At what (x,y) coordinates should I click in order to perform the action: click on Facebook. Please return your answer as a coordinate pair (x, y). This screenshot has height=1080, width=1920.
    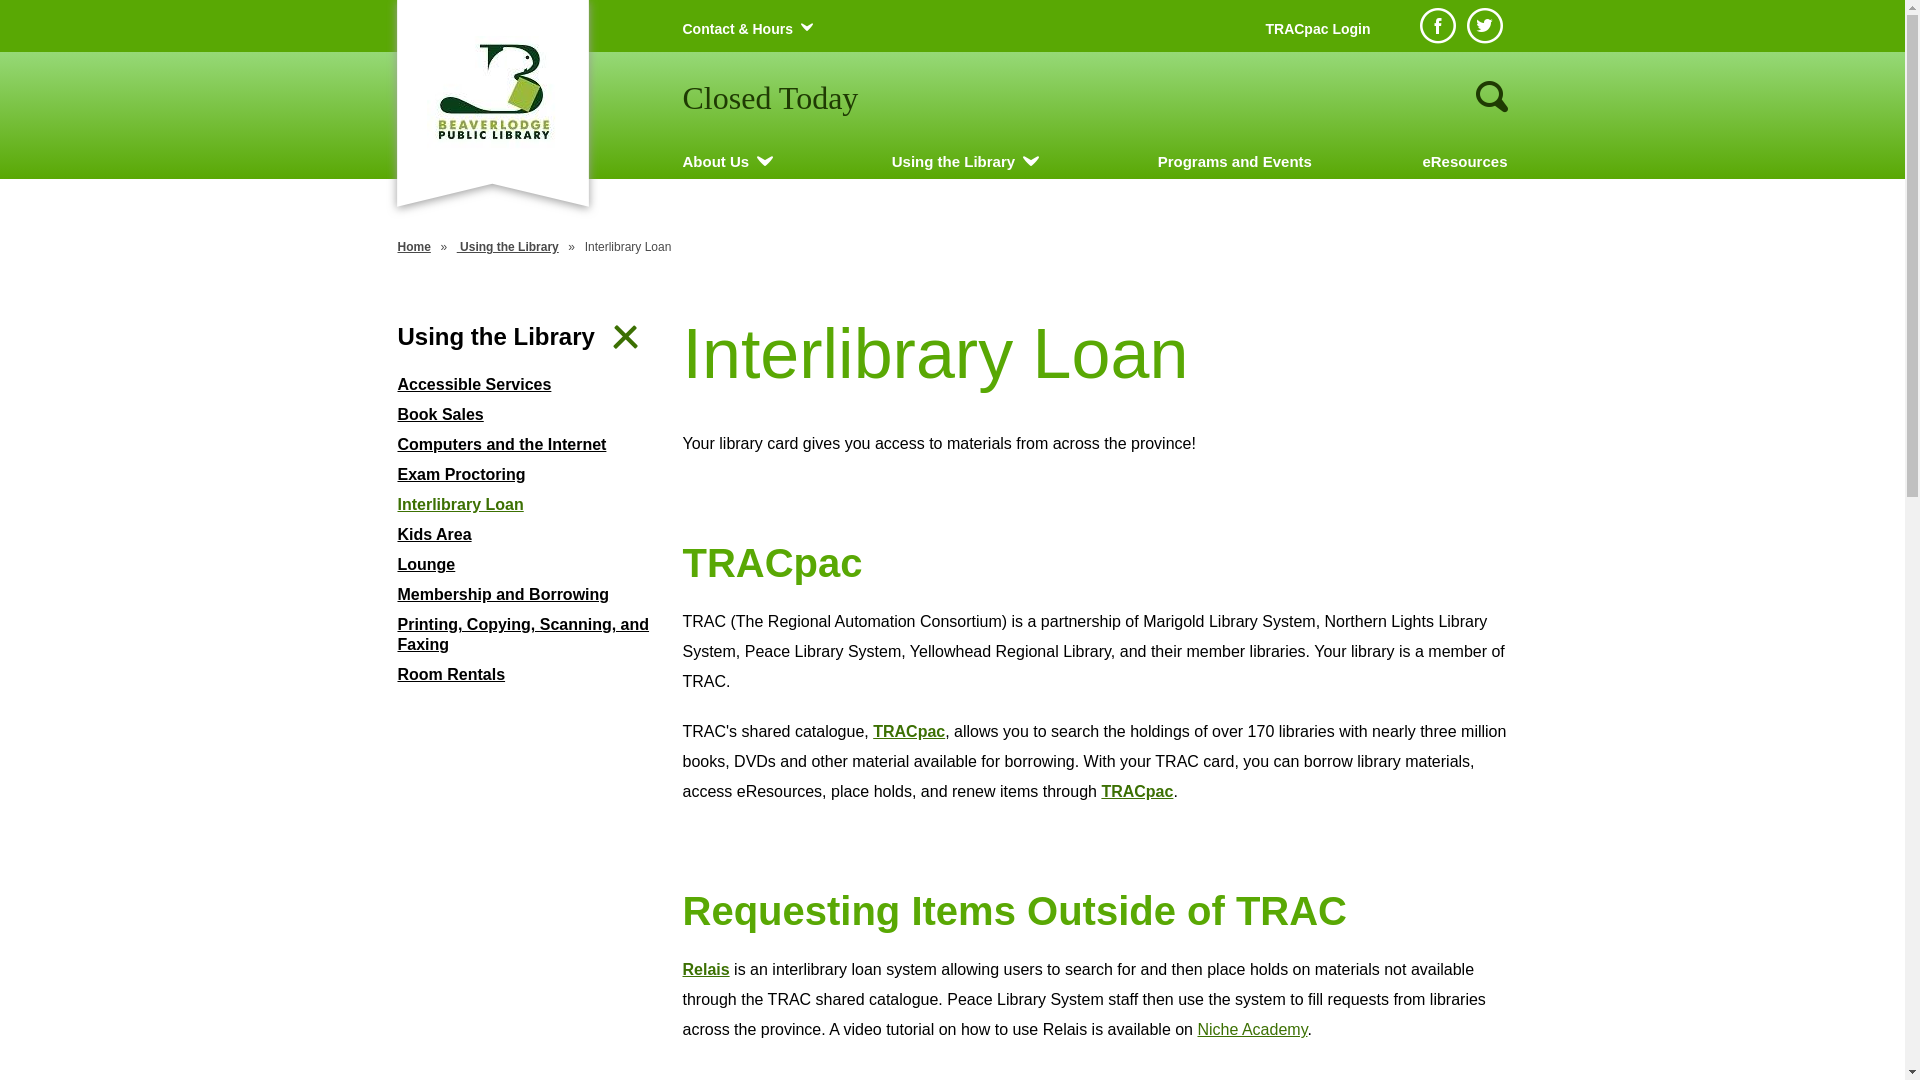
    Looking at the image, I should click on (1438, 26).